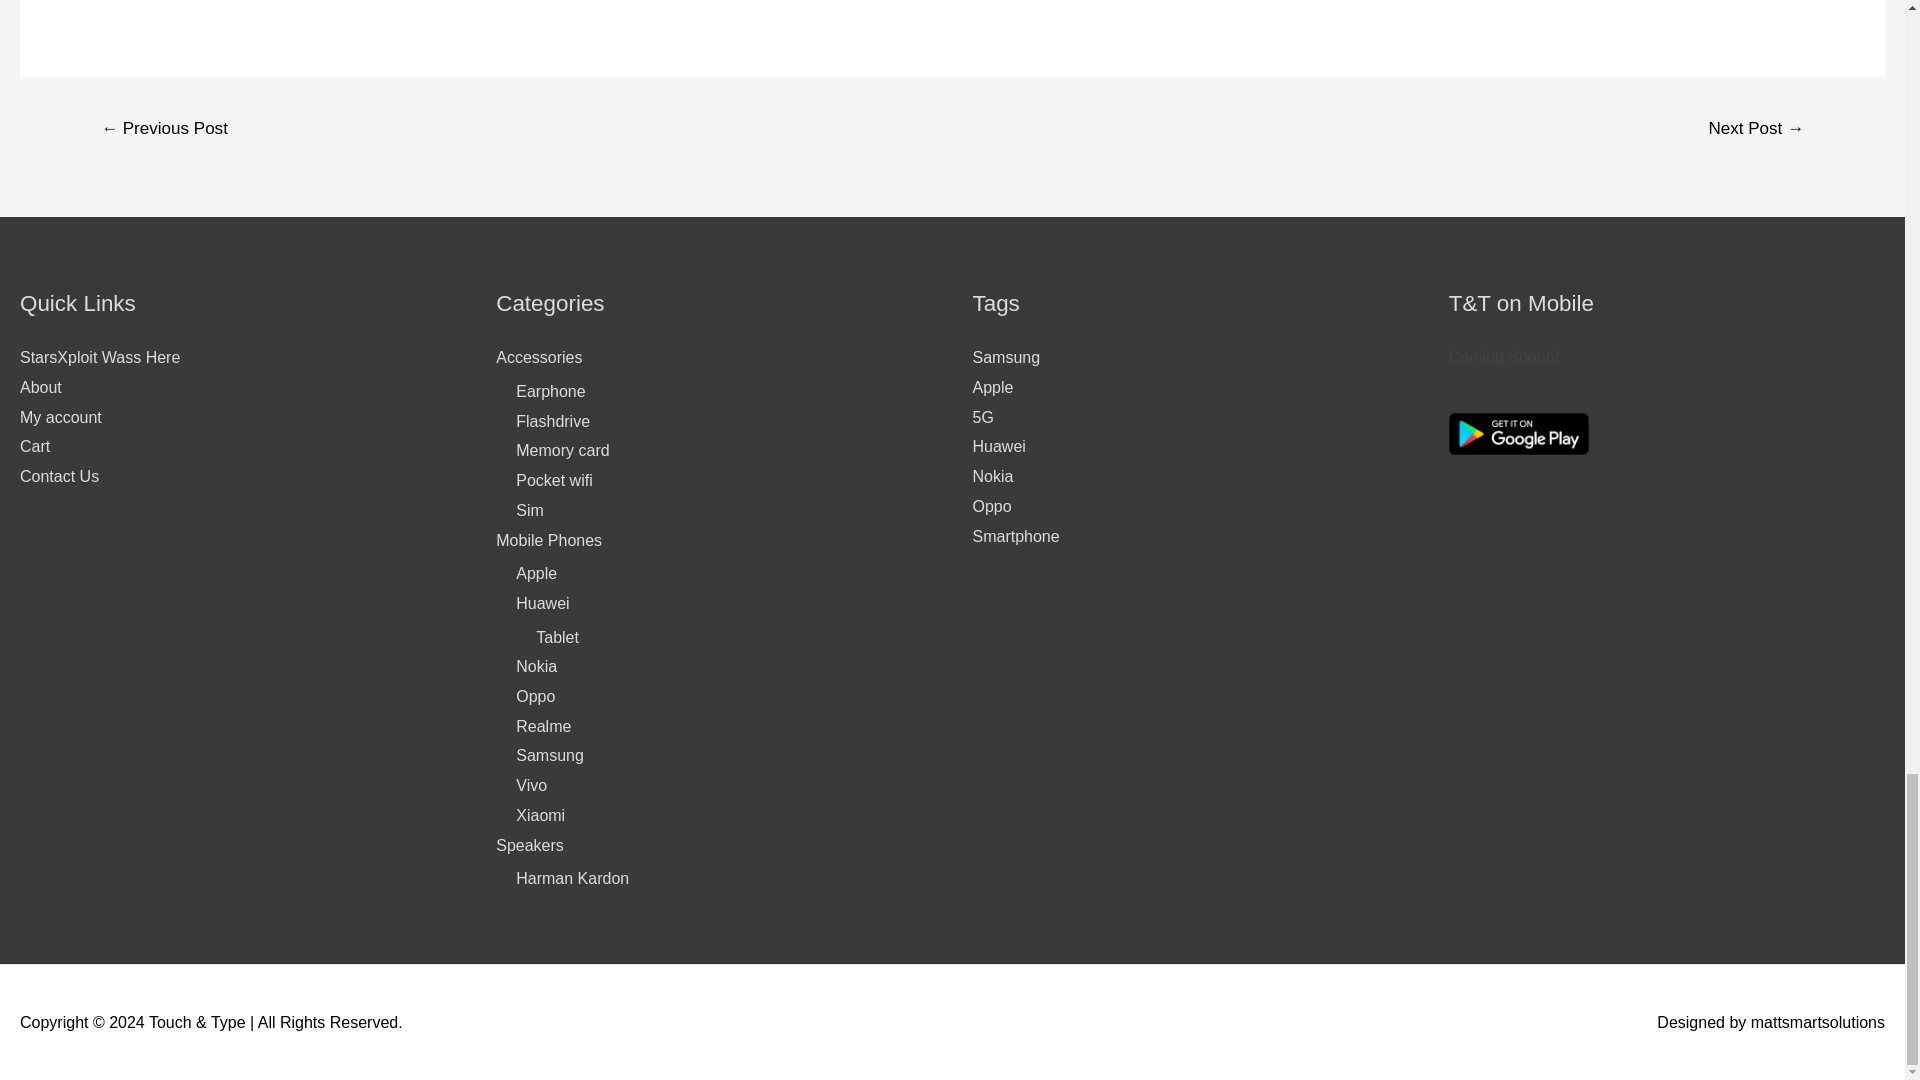  I want to click on Memory card, so click(562, 450).